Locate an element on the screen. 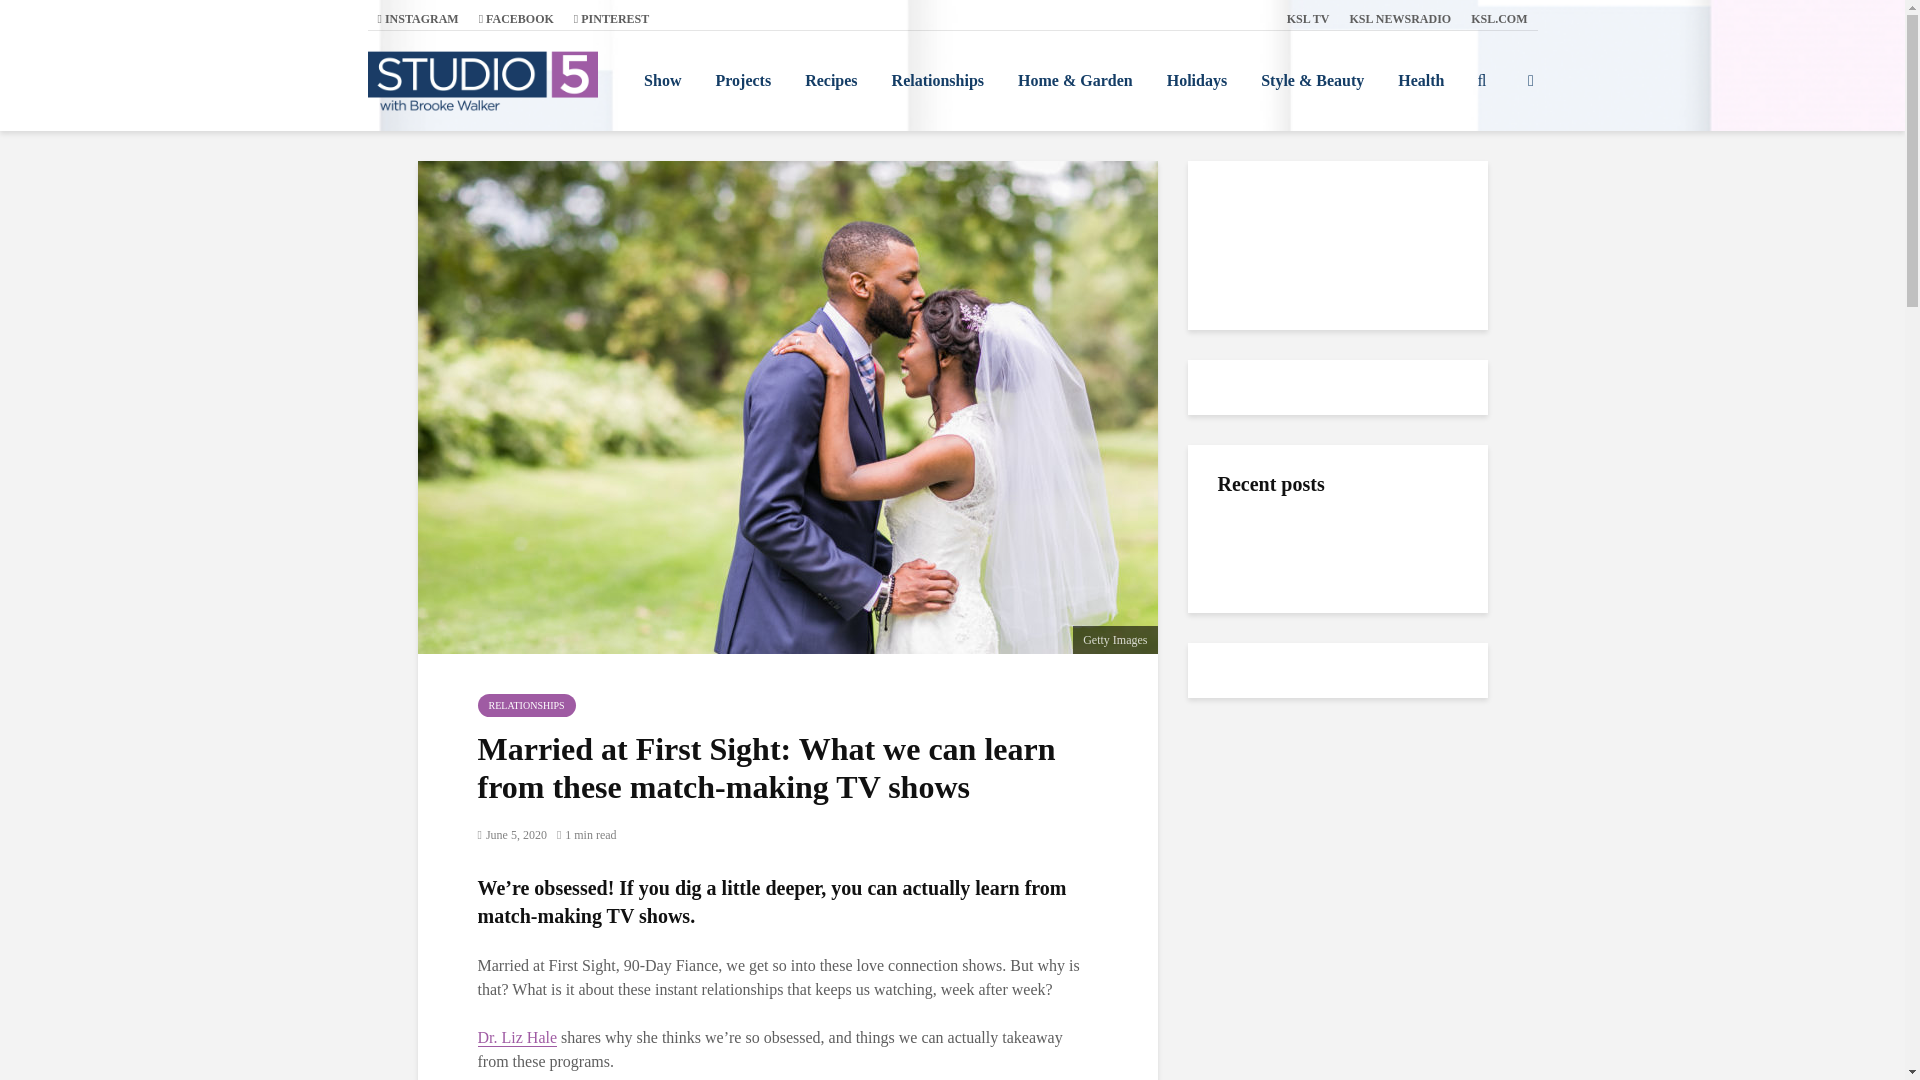  KSL NEWSRADIO is located at coordinates (1400, 18).